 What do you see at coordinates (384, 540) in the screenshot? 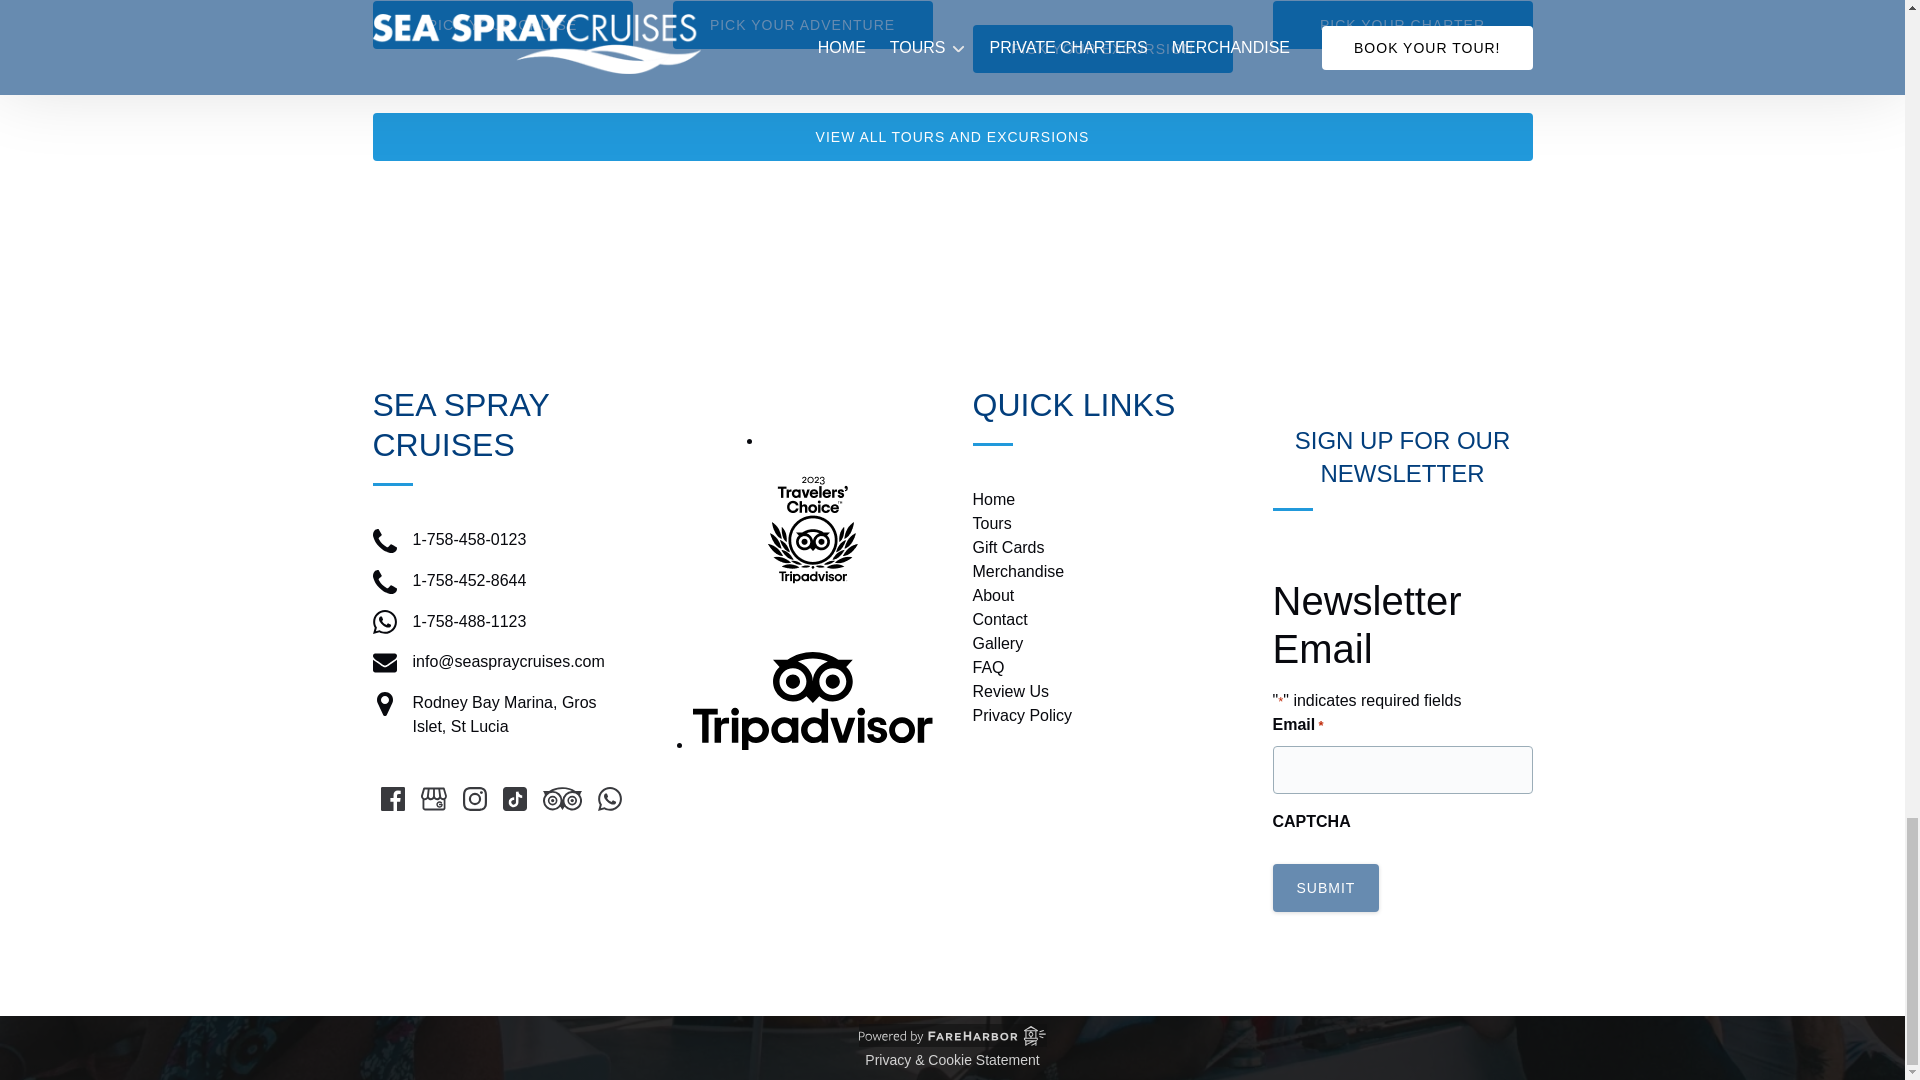
I see `Phone` at bounding box center [384, 540].